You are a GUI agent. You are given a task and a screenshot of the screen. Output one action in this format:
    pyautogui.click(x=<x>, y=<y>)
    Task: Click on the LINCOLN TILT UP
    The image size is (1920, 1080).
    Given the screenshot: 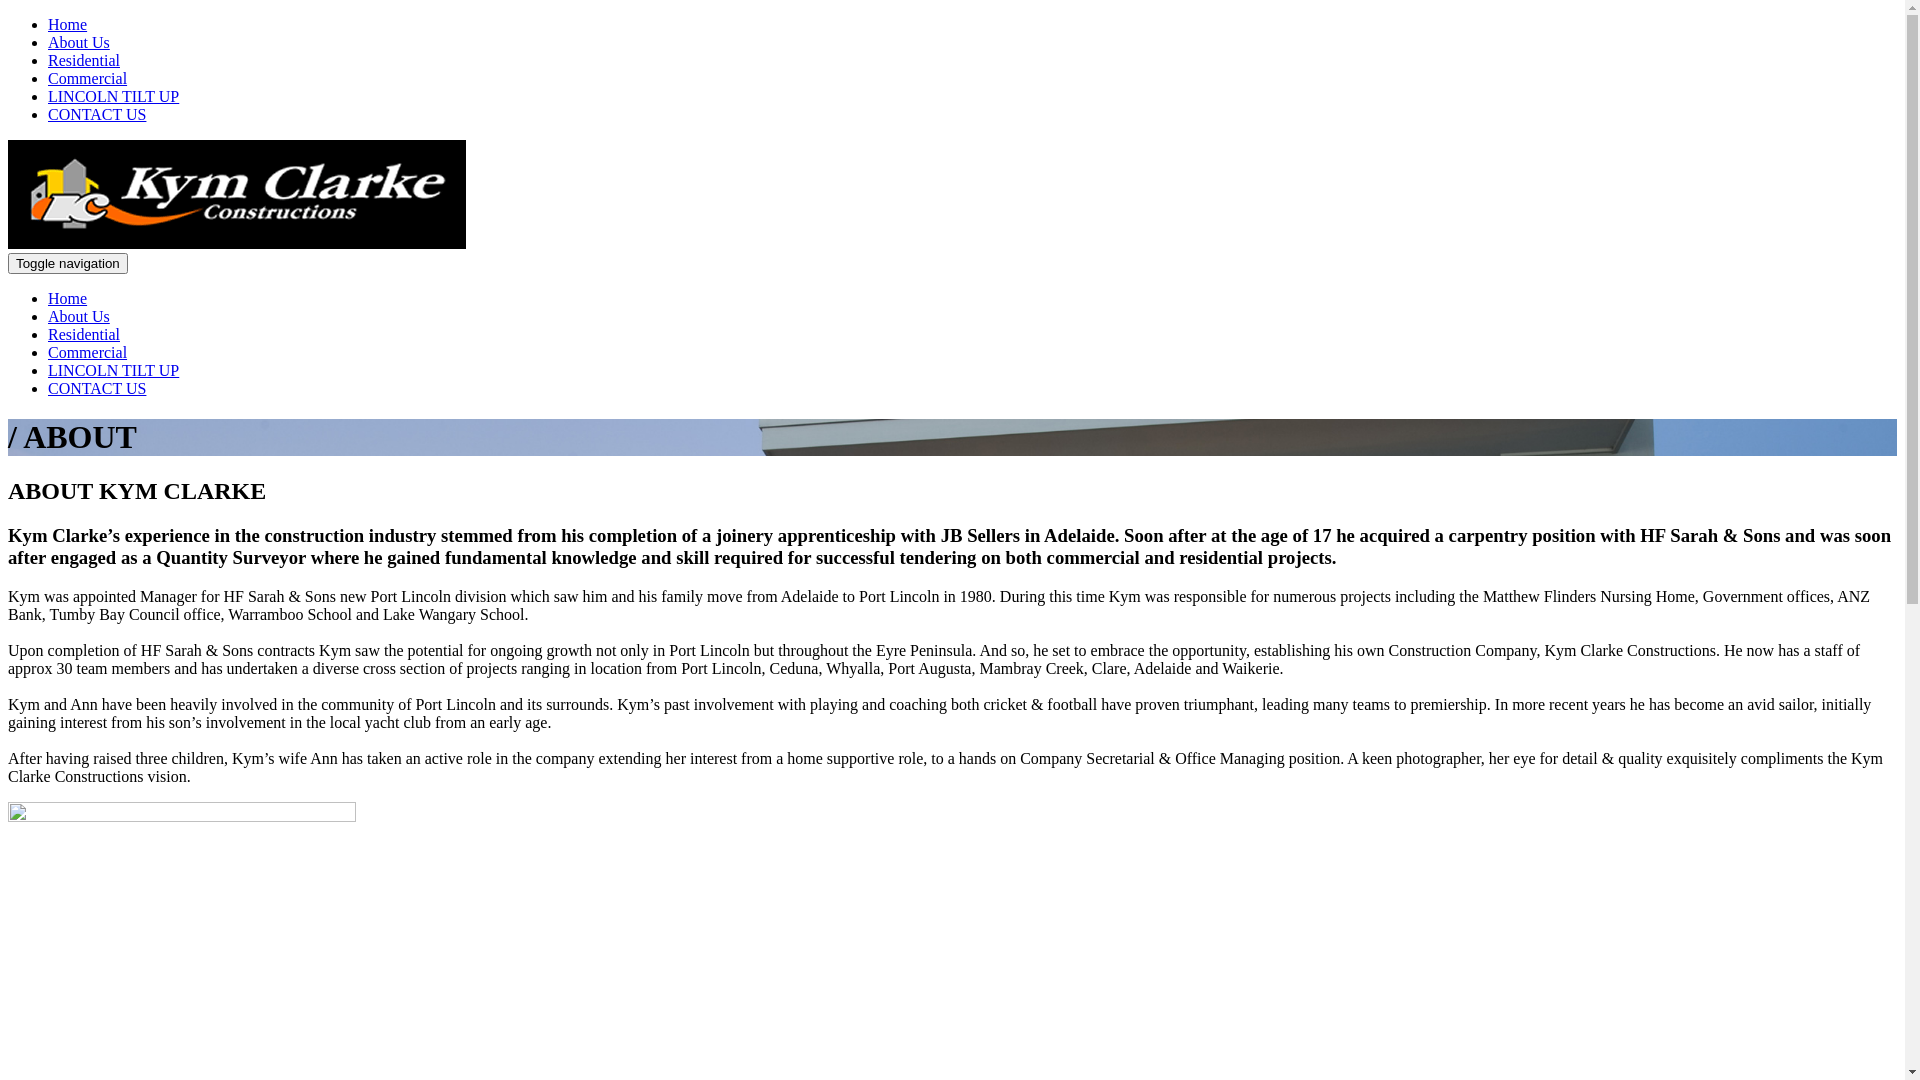 What is the action you would take?
    pyautogui.click(x=114, y=370)
    